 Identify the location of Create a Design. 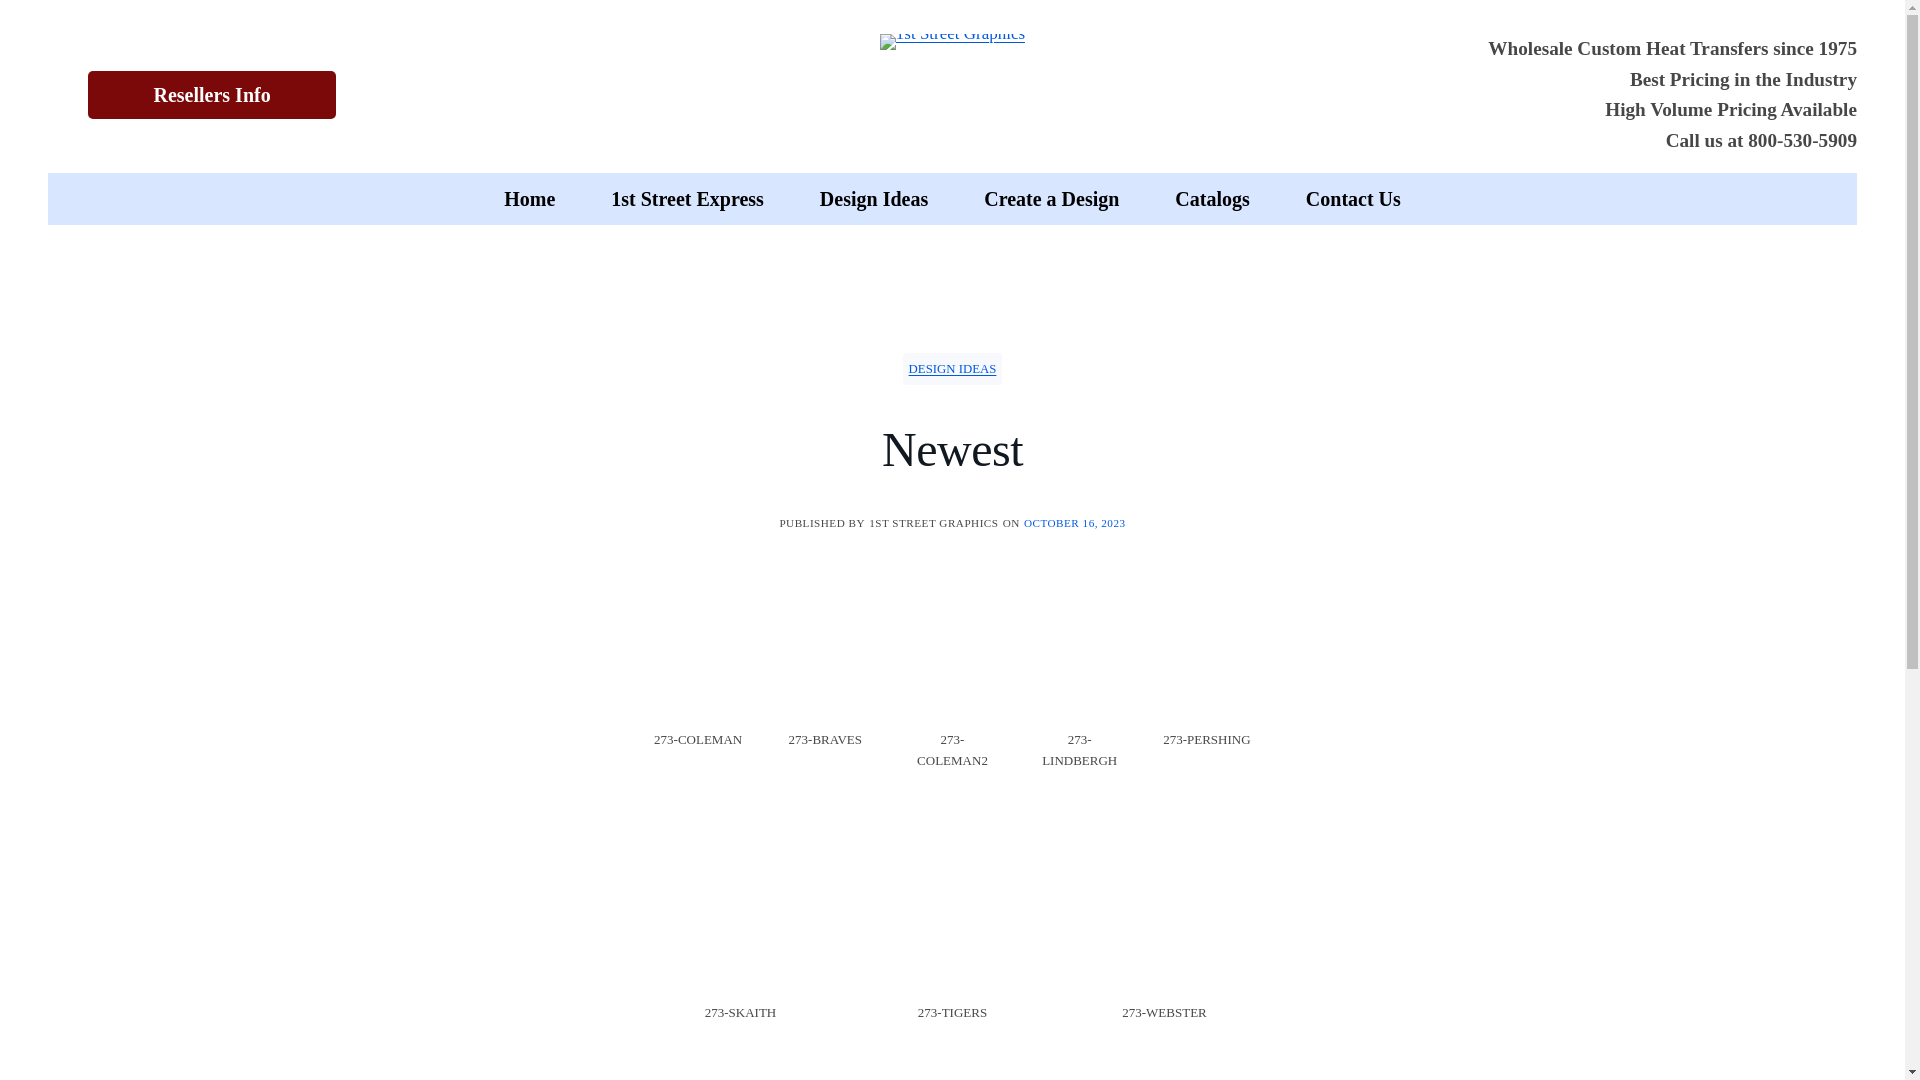
(1052, 199).